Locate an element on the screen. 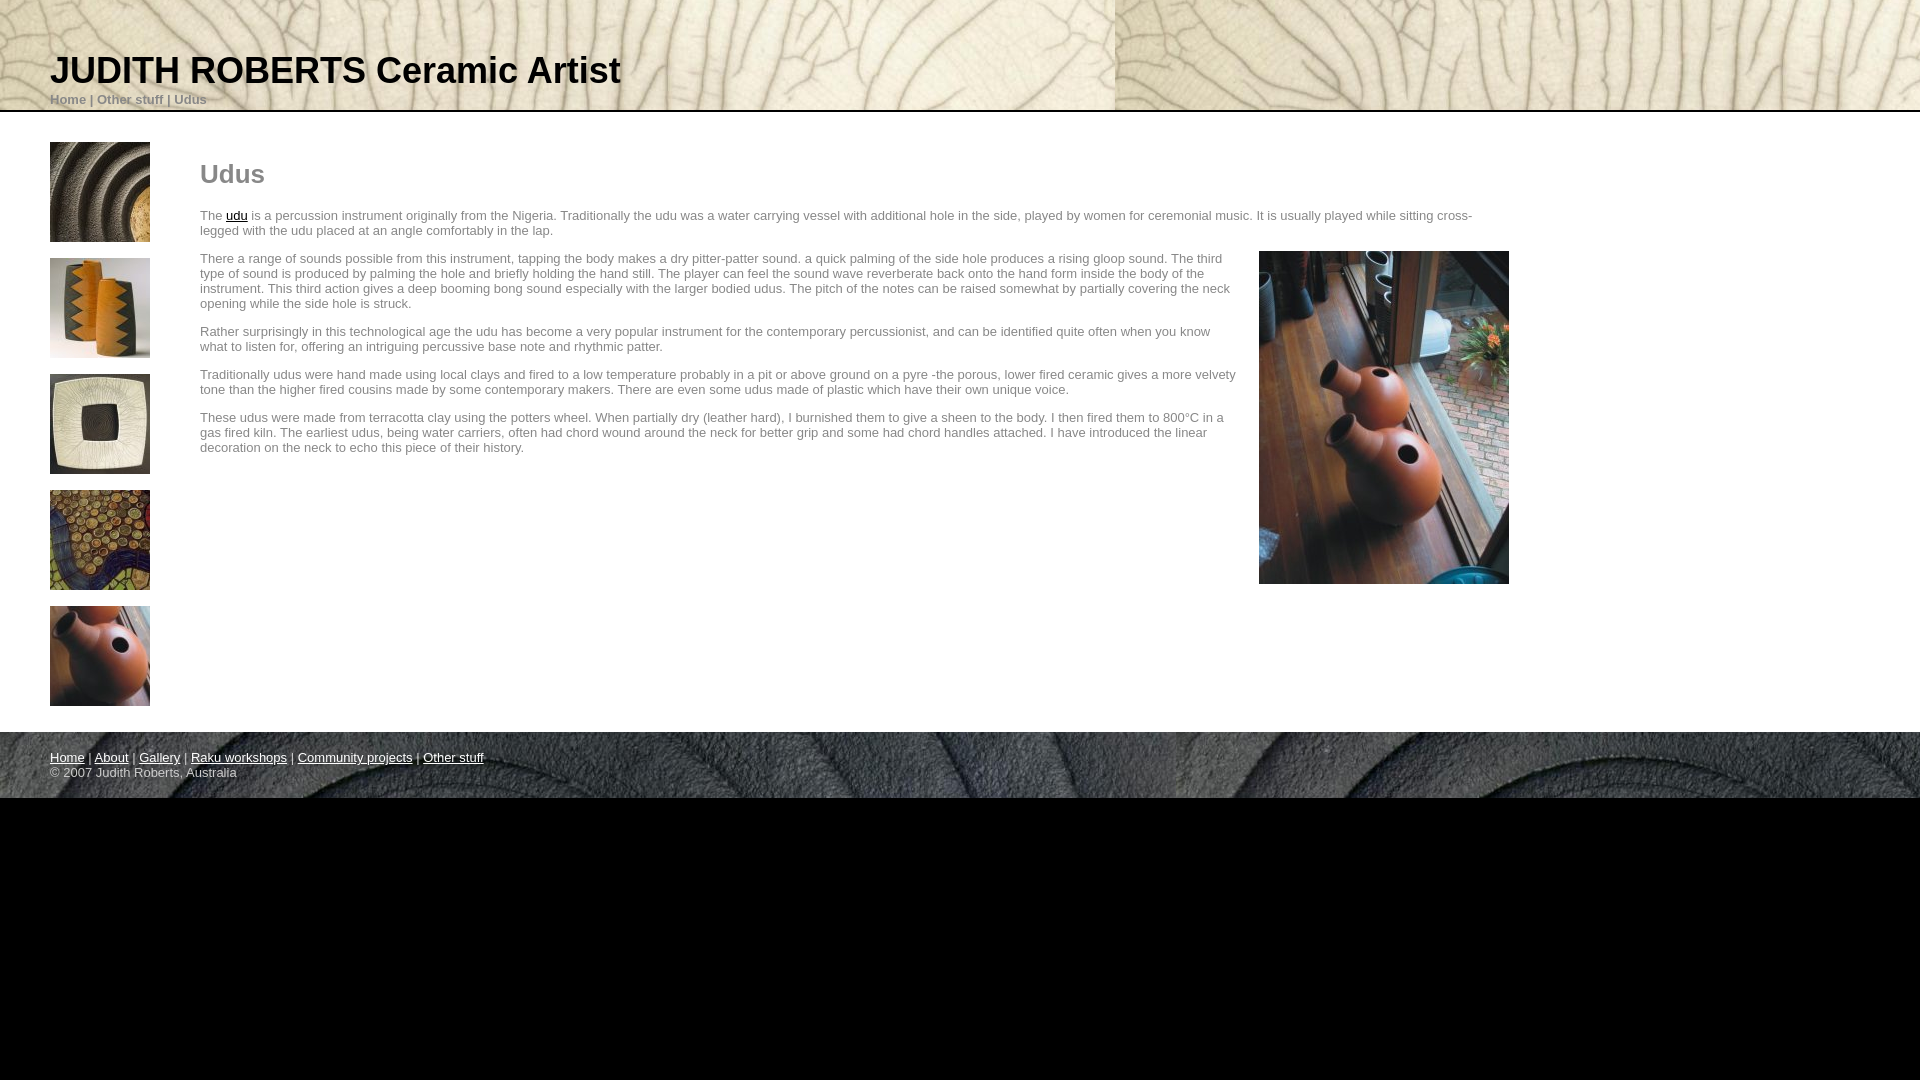 The width and height of the screenshot is (1920, 1080). About is located at coordinates (112, 758).